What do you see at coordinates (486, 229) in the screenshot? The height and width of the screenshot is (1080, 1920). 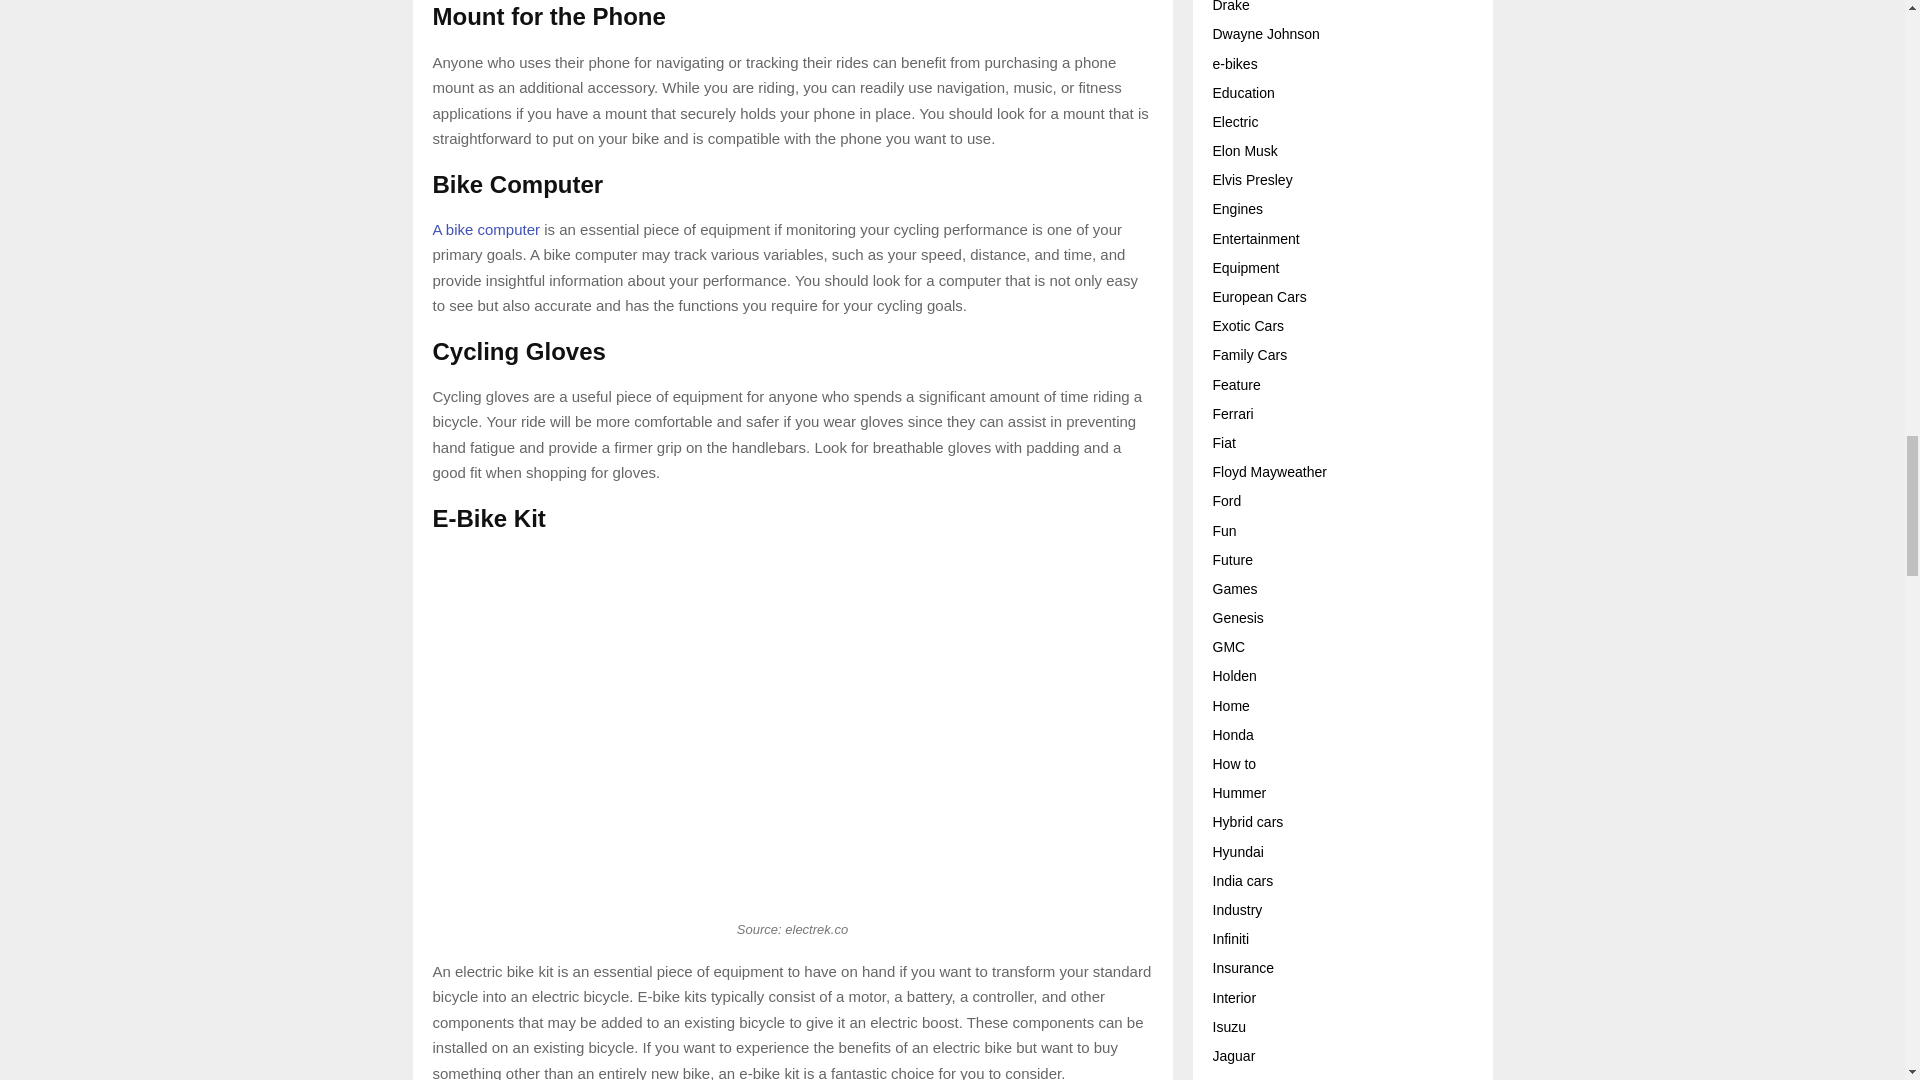 I see `A bike computer` at bounding box center [486, 229].